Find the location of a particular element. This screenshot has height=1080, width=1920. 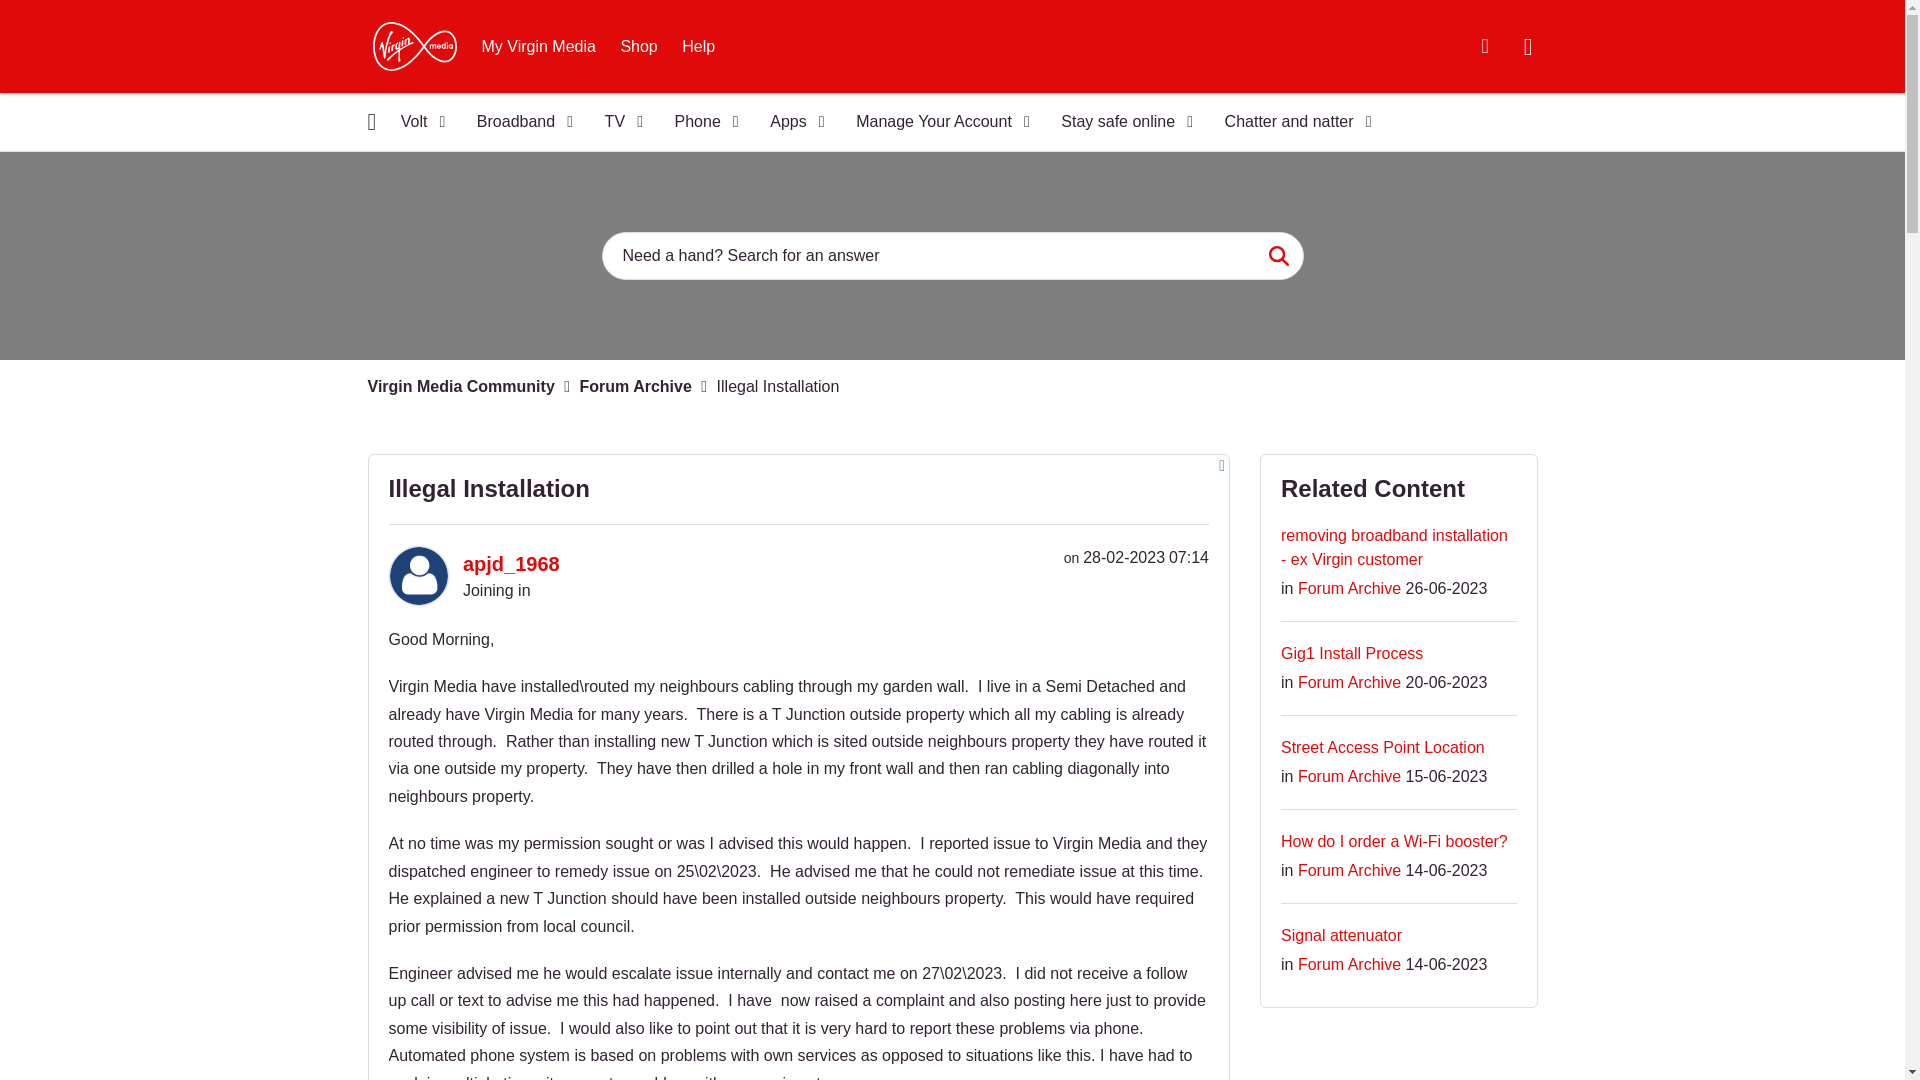

My Virgin Media is located at coordinates (539, 46).